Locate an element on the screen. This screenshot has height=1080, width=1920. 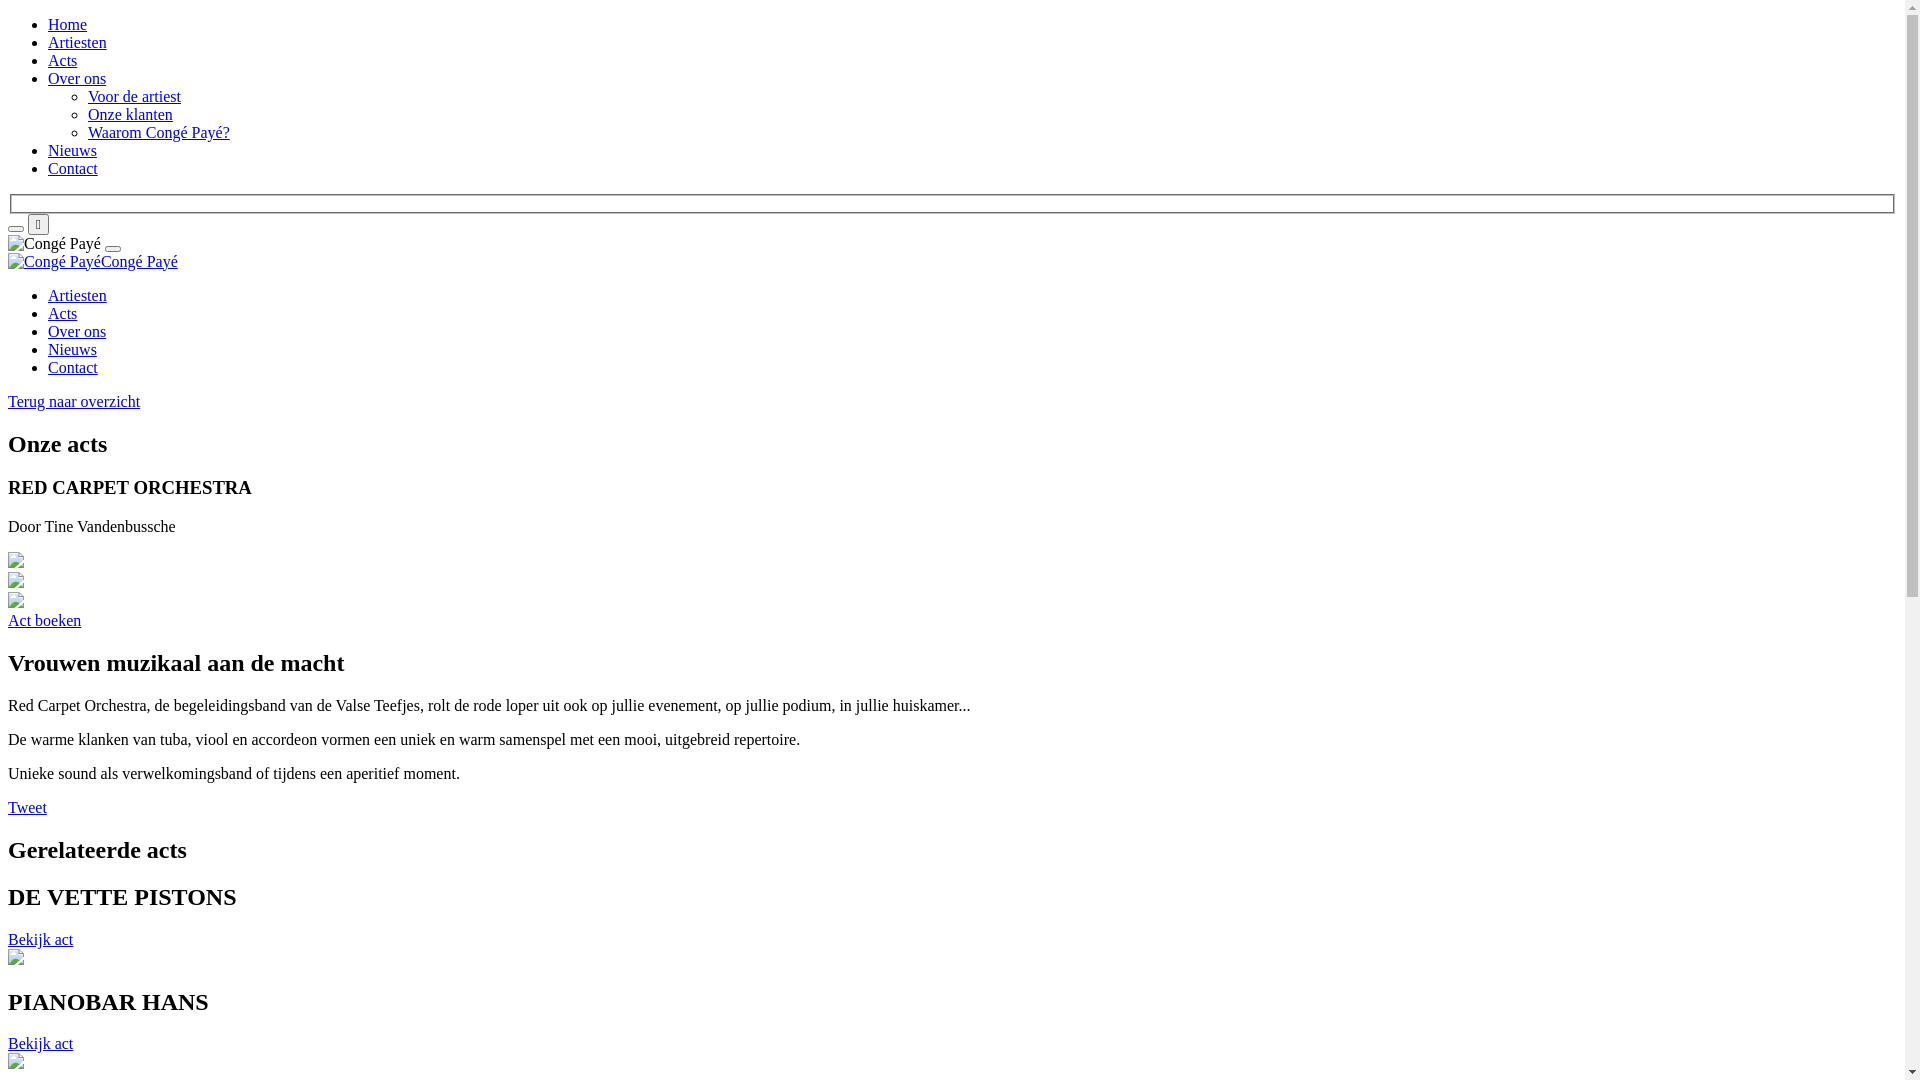
Home is located at coordinates (68, 24).